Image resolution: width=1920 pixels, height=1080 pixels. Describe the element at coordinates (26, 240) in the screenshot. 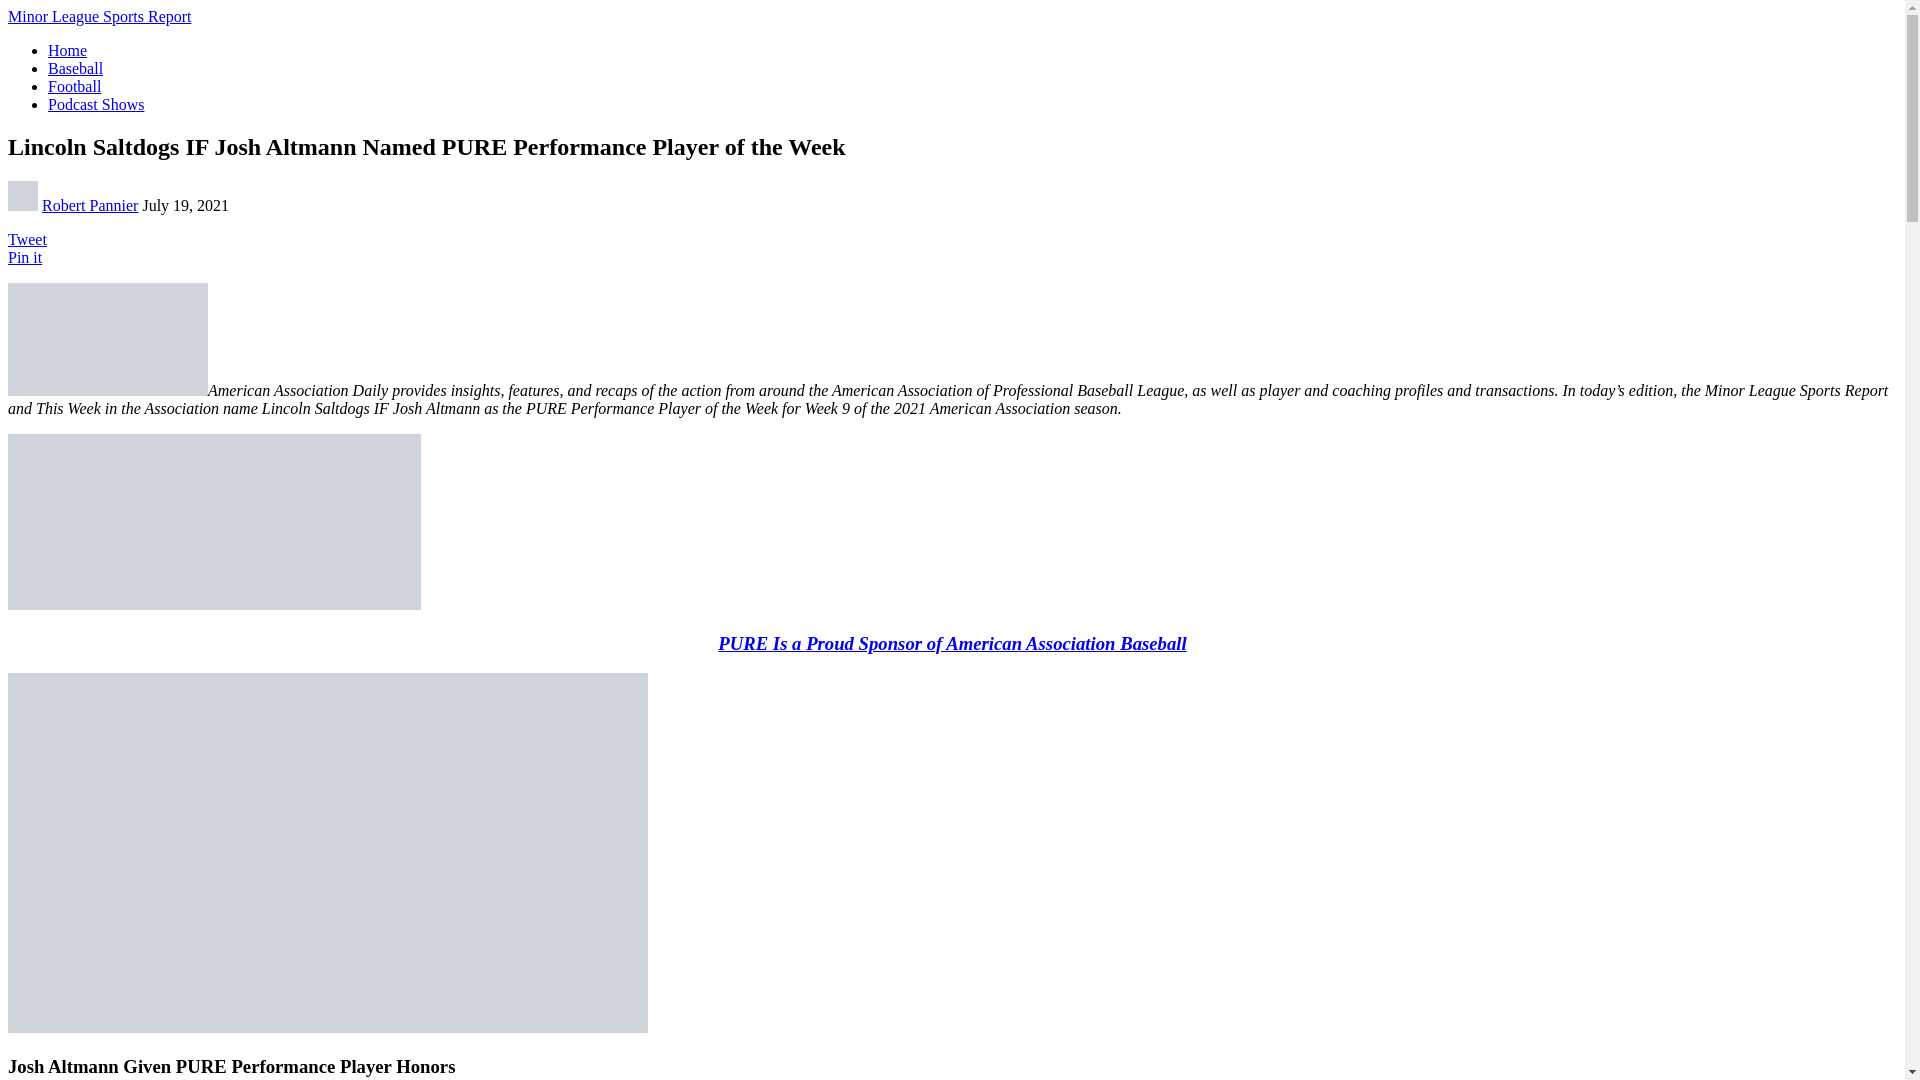

I see `Tweet` at that location.